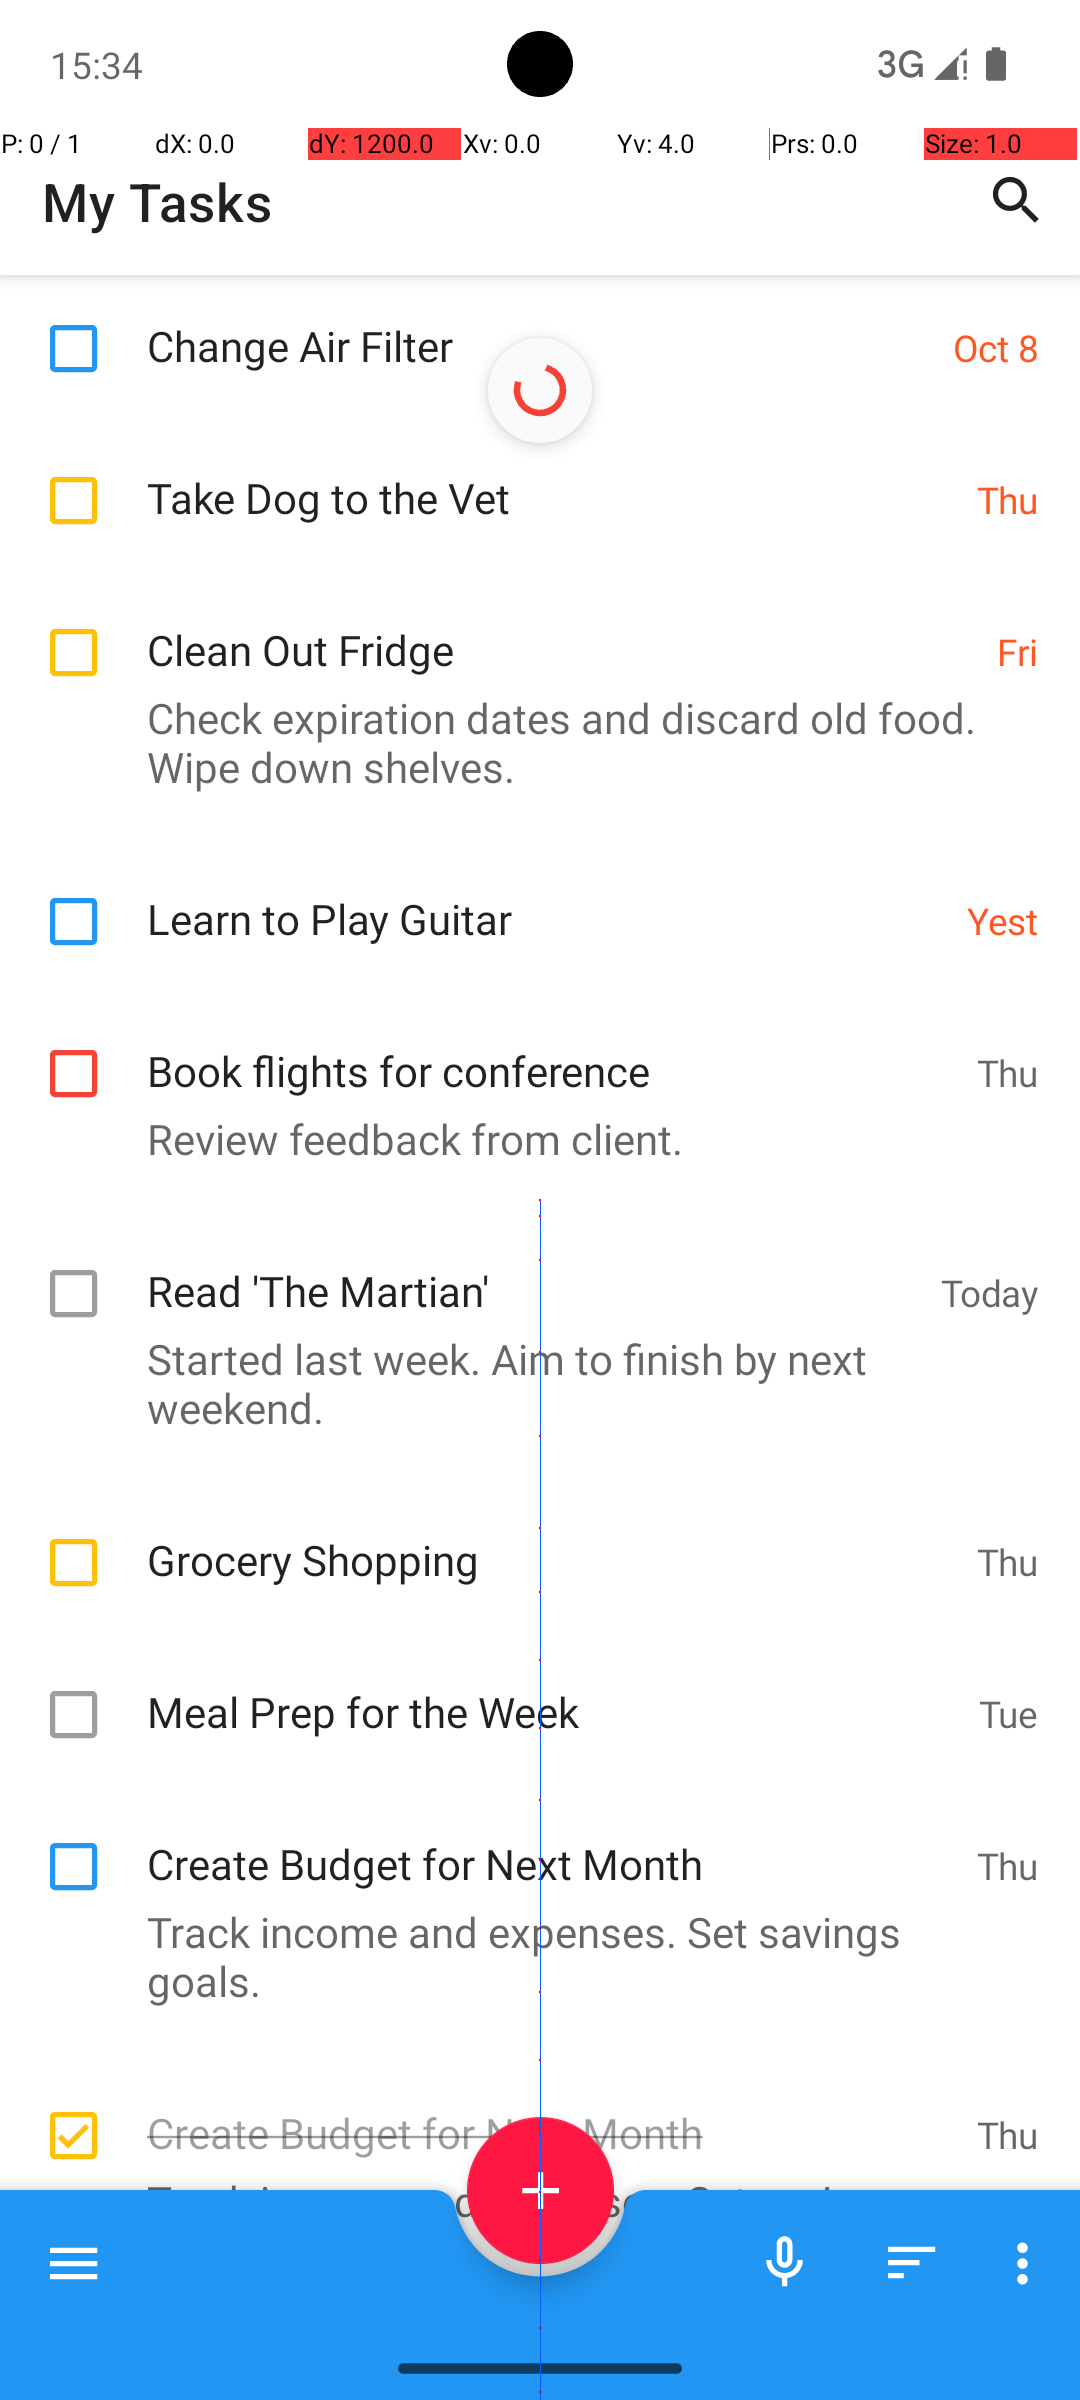 Image resolution: width=1080 pixels, height=2400 pixels. What do you see at coordinates (996, 347) in the screenshot?
I see `Oct 8` at bounding box center [996, 347].